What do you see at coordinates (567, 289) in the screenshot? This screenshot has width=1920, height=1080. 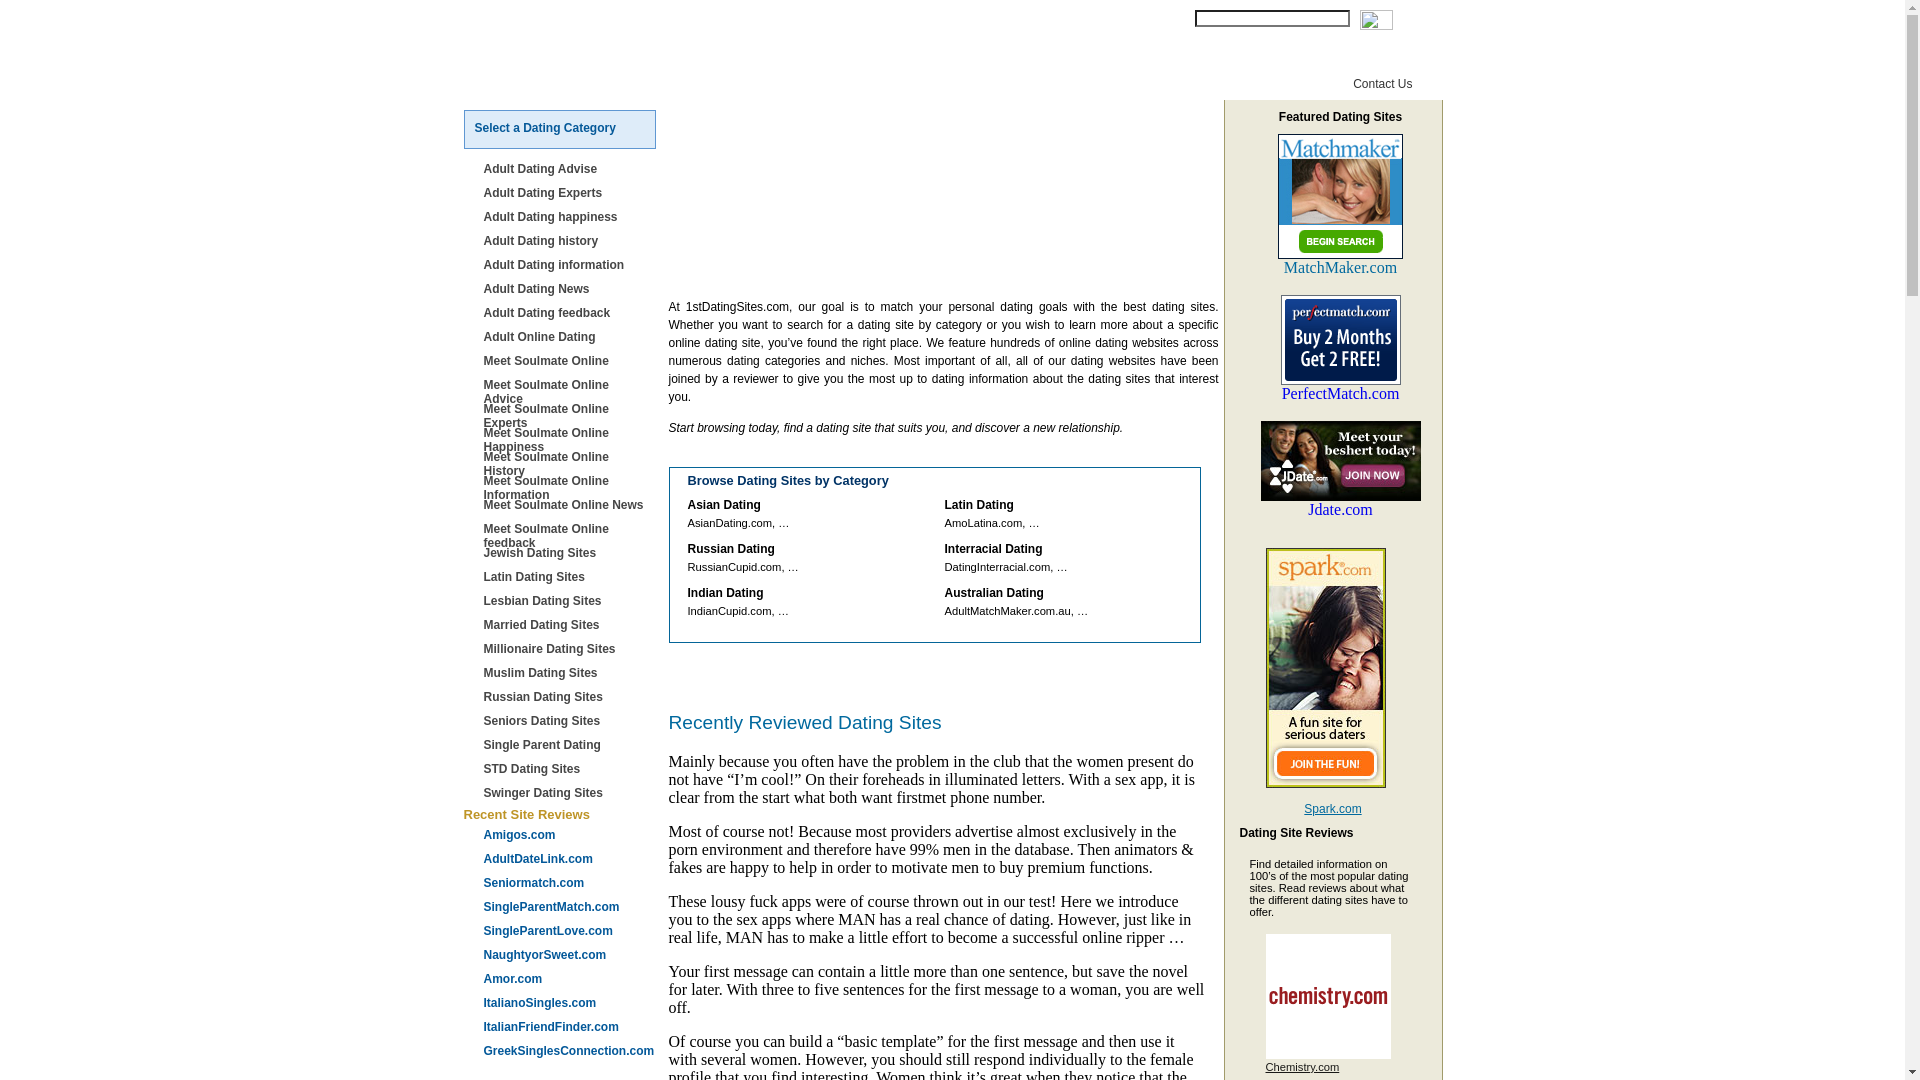 I see `Adult Dating News` at bounding box center [567, 289].